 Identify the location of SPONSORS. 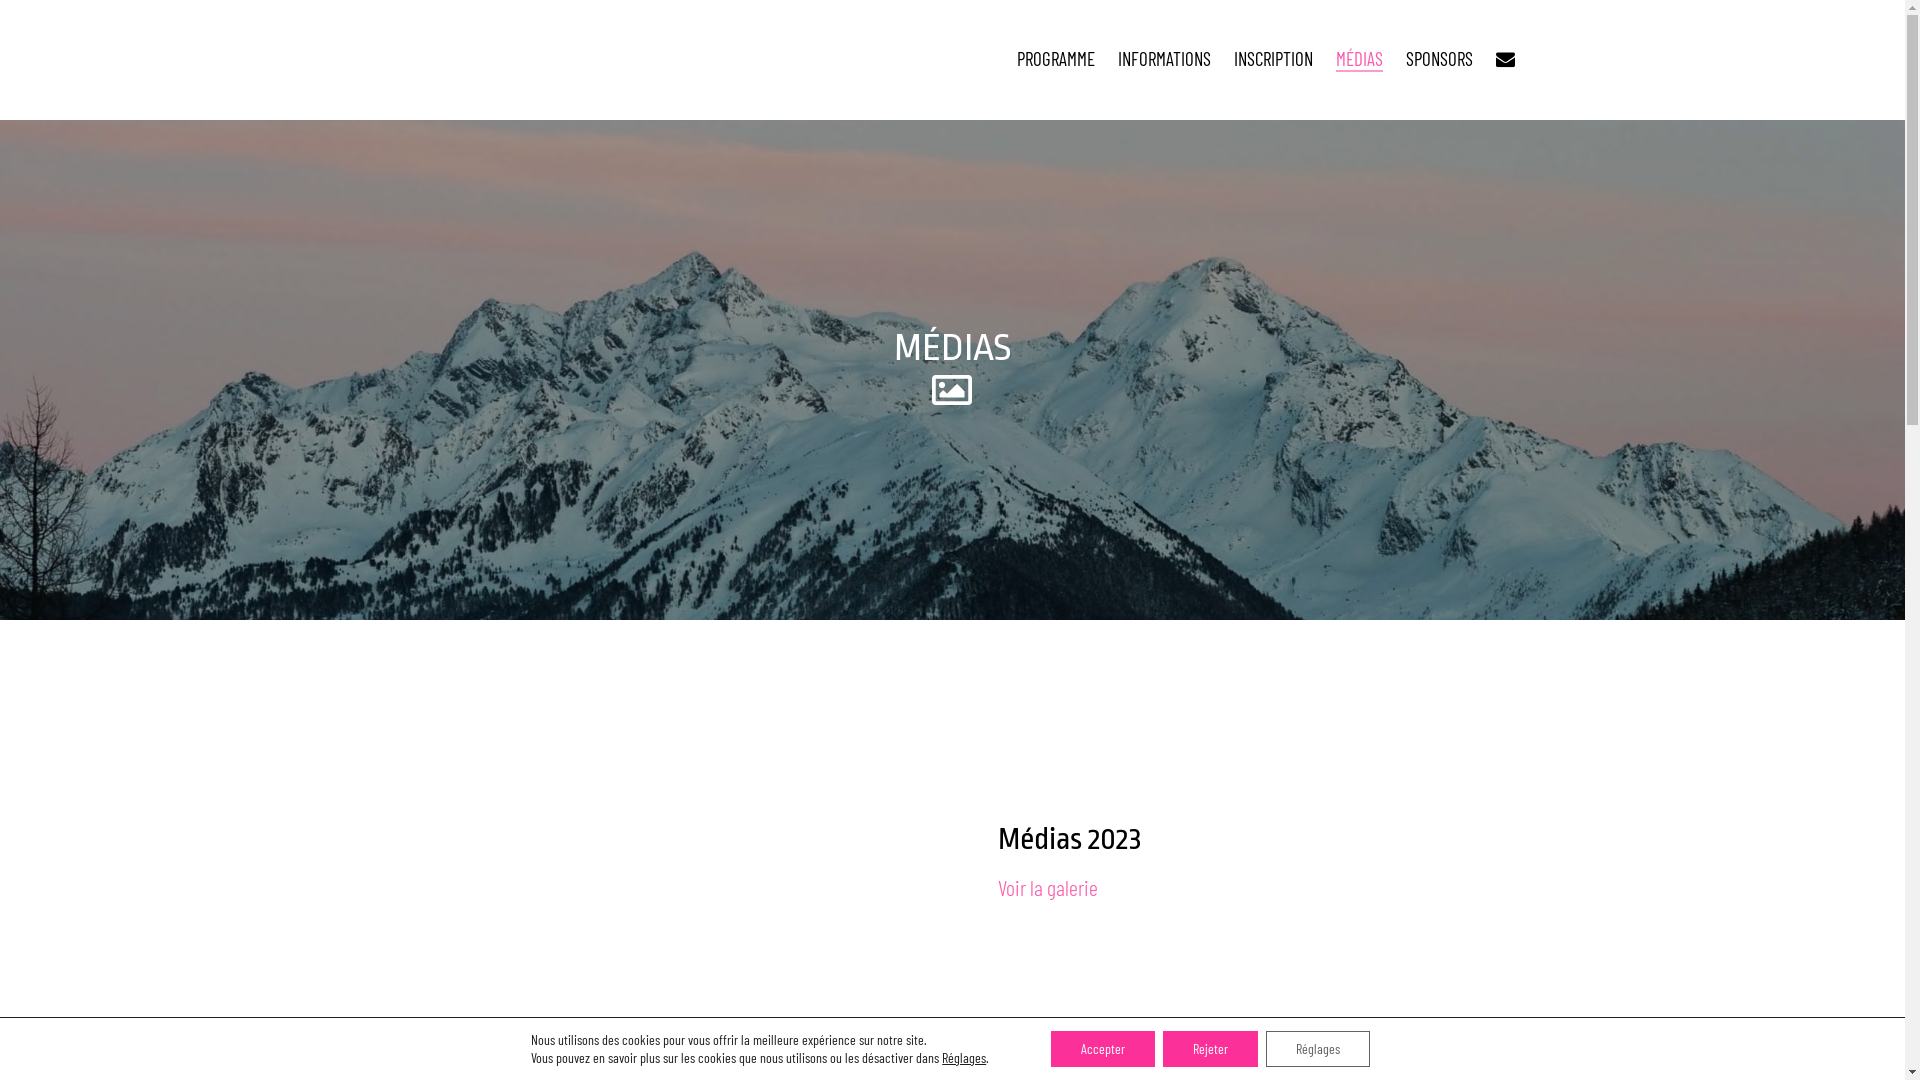
(1440, 58).